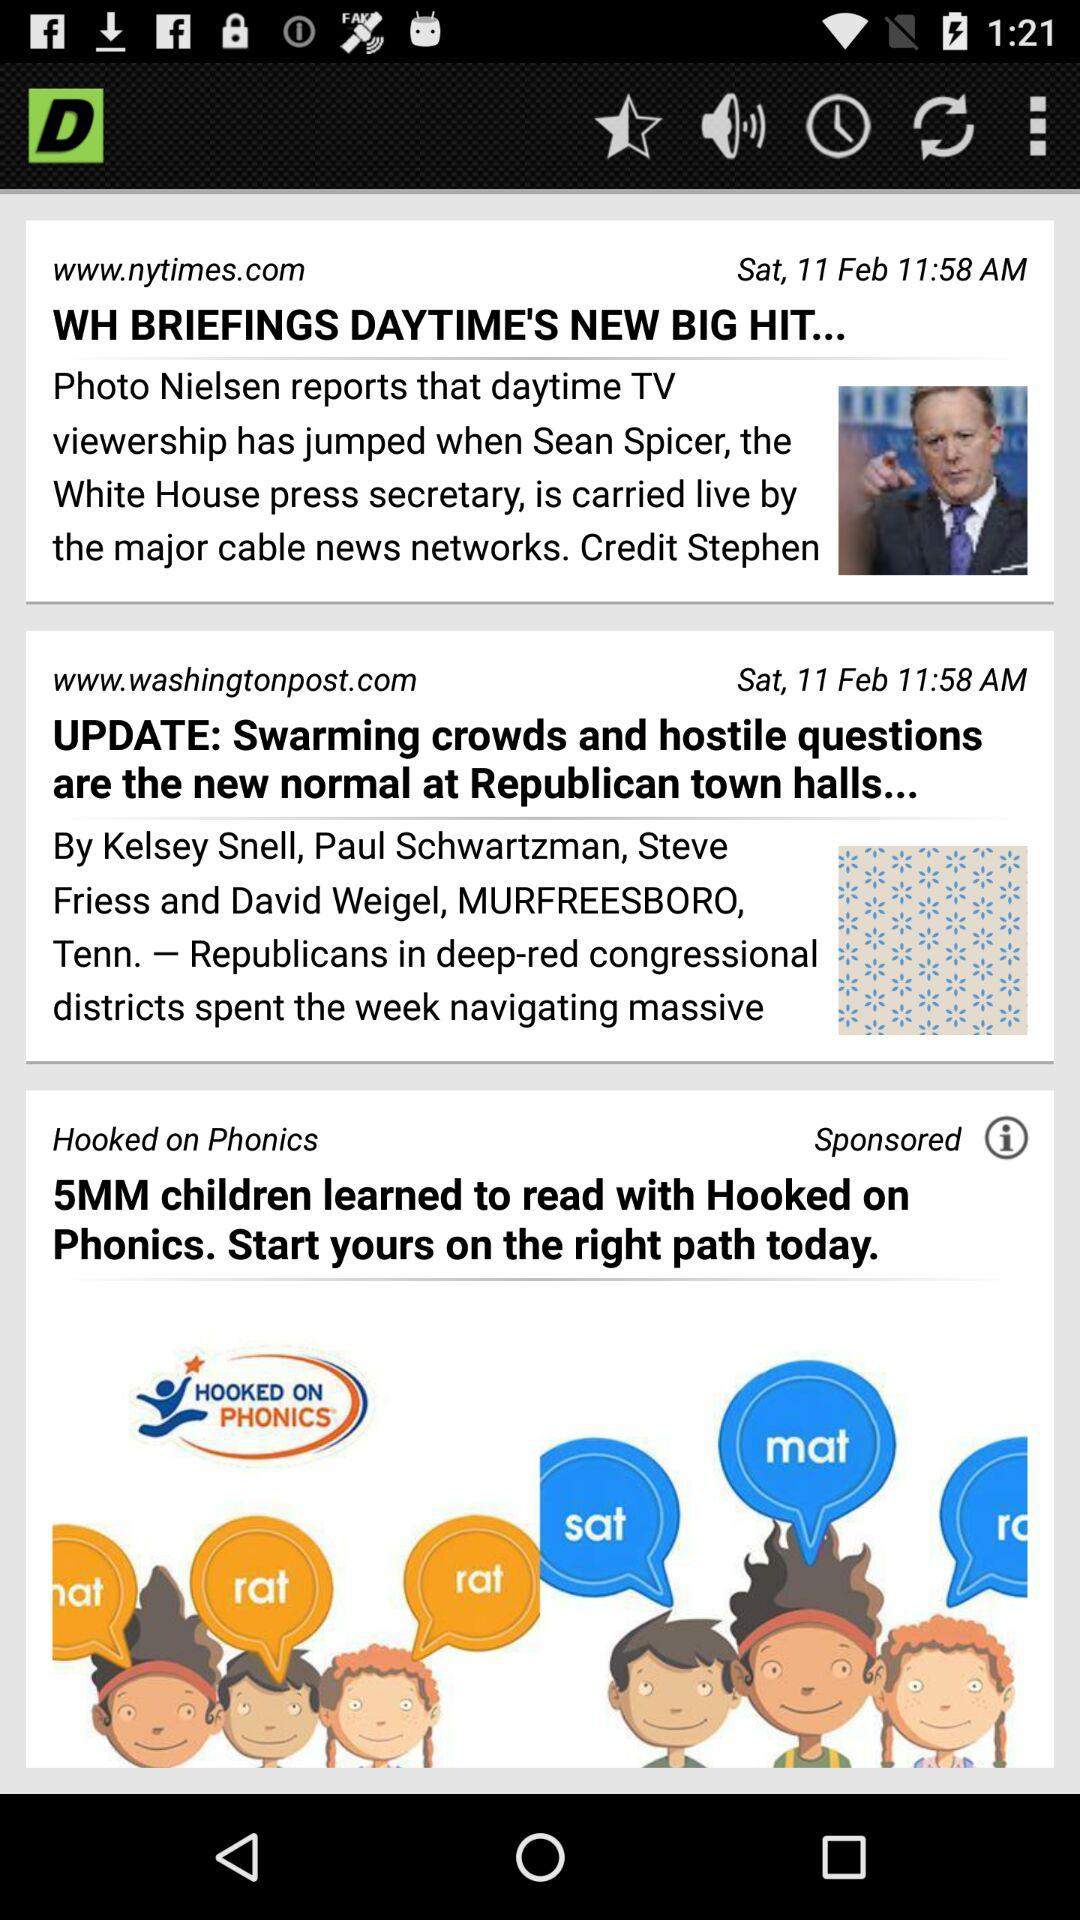 The image size is (1080, 1920). Describe the element at coordinates (540, 758) in the screenshot. I see `press icon below the www.washingtonpost.com item` at that location.